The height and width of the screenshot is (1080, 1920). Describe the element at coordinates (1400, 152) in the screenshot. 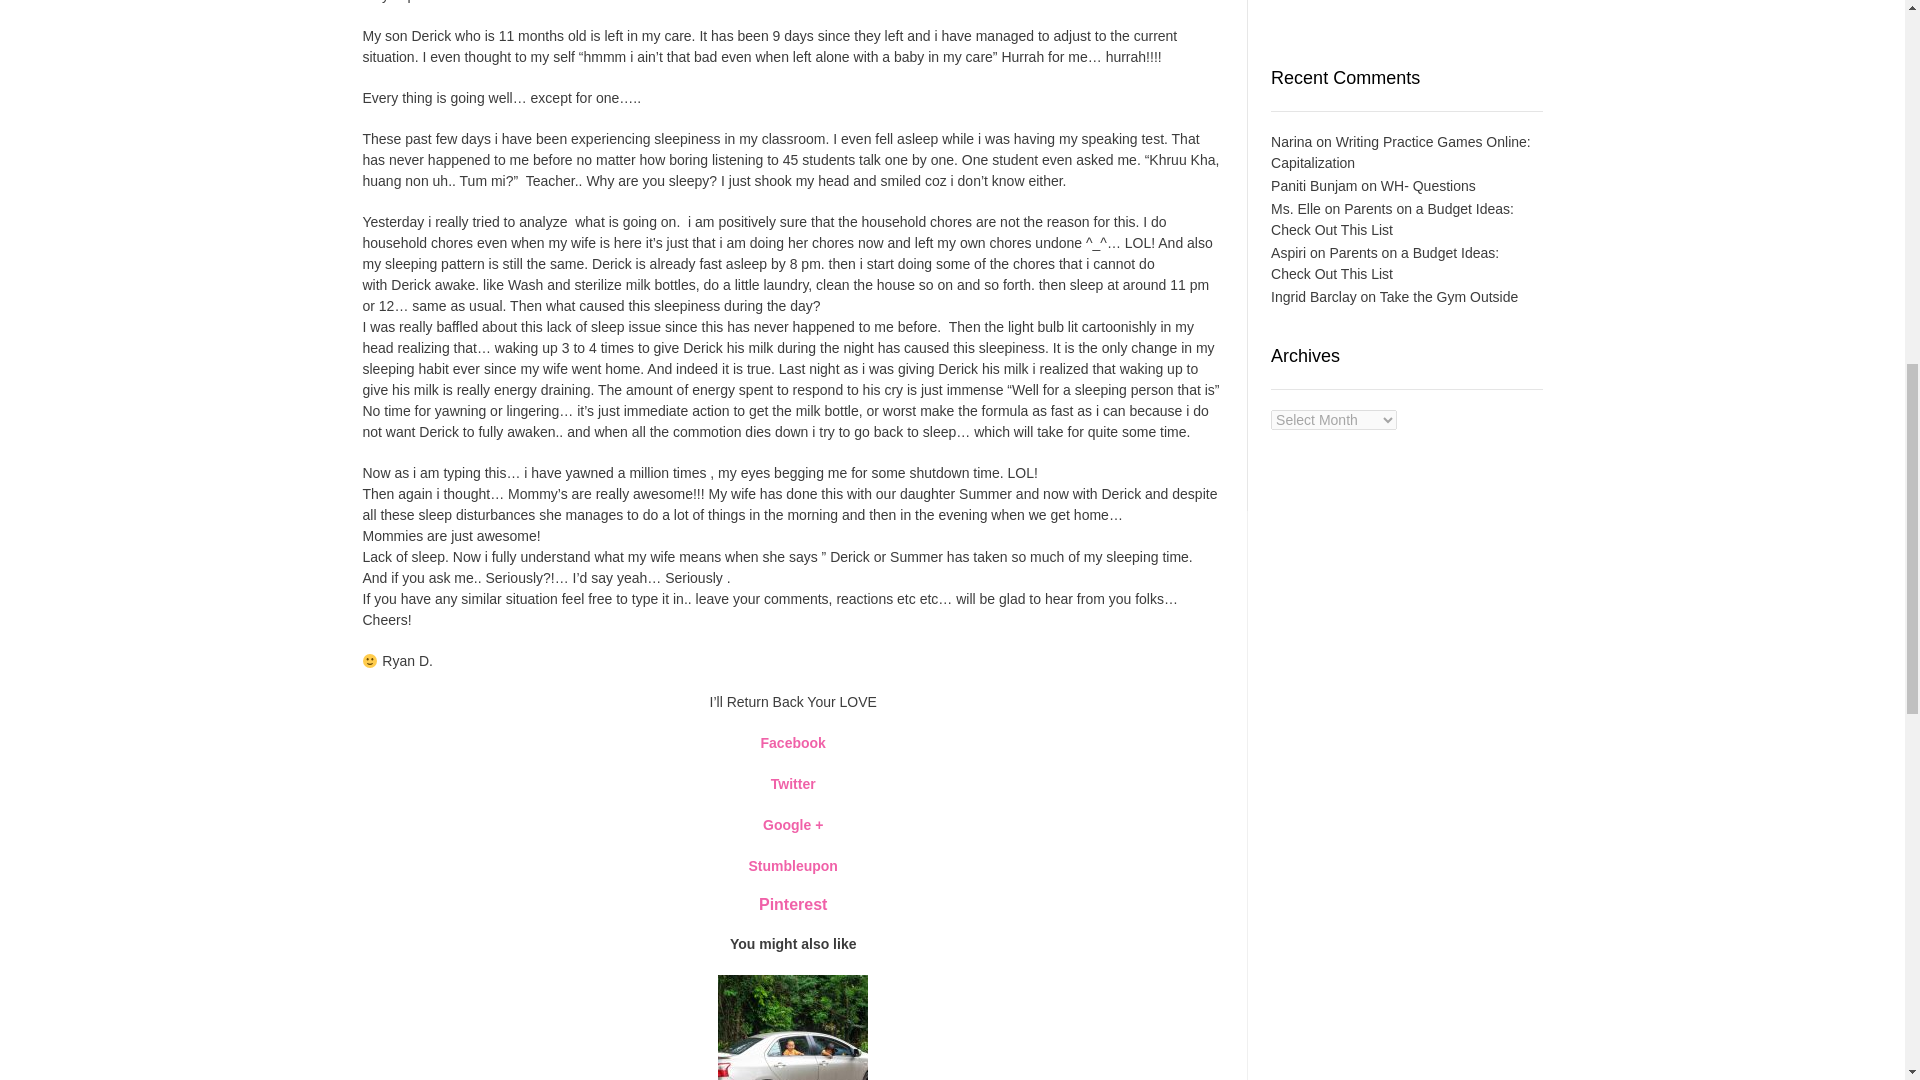

I see `Writing Practice Games Online: Capitalization` at that location.